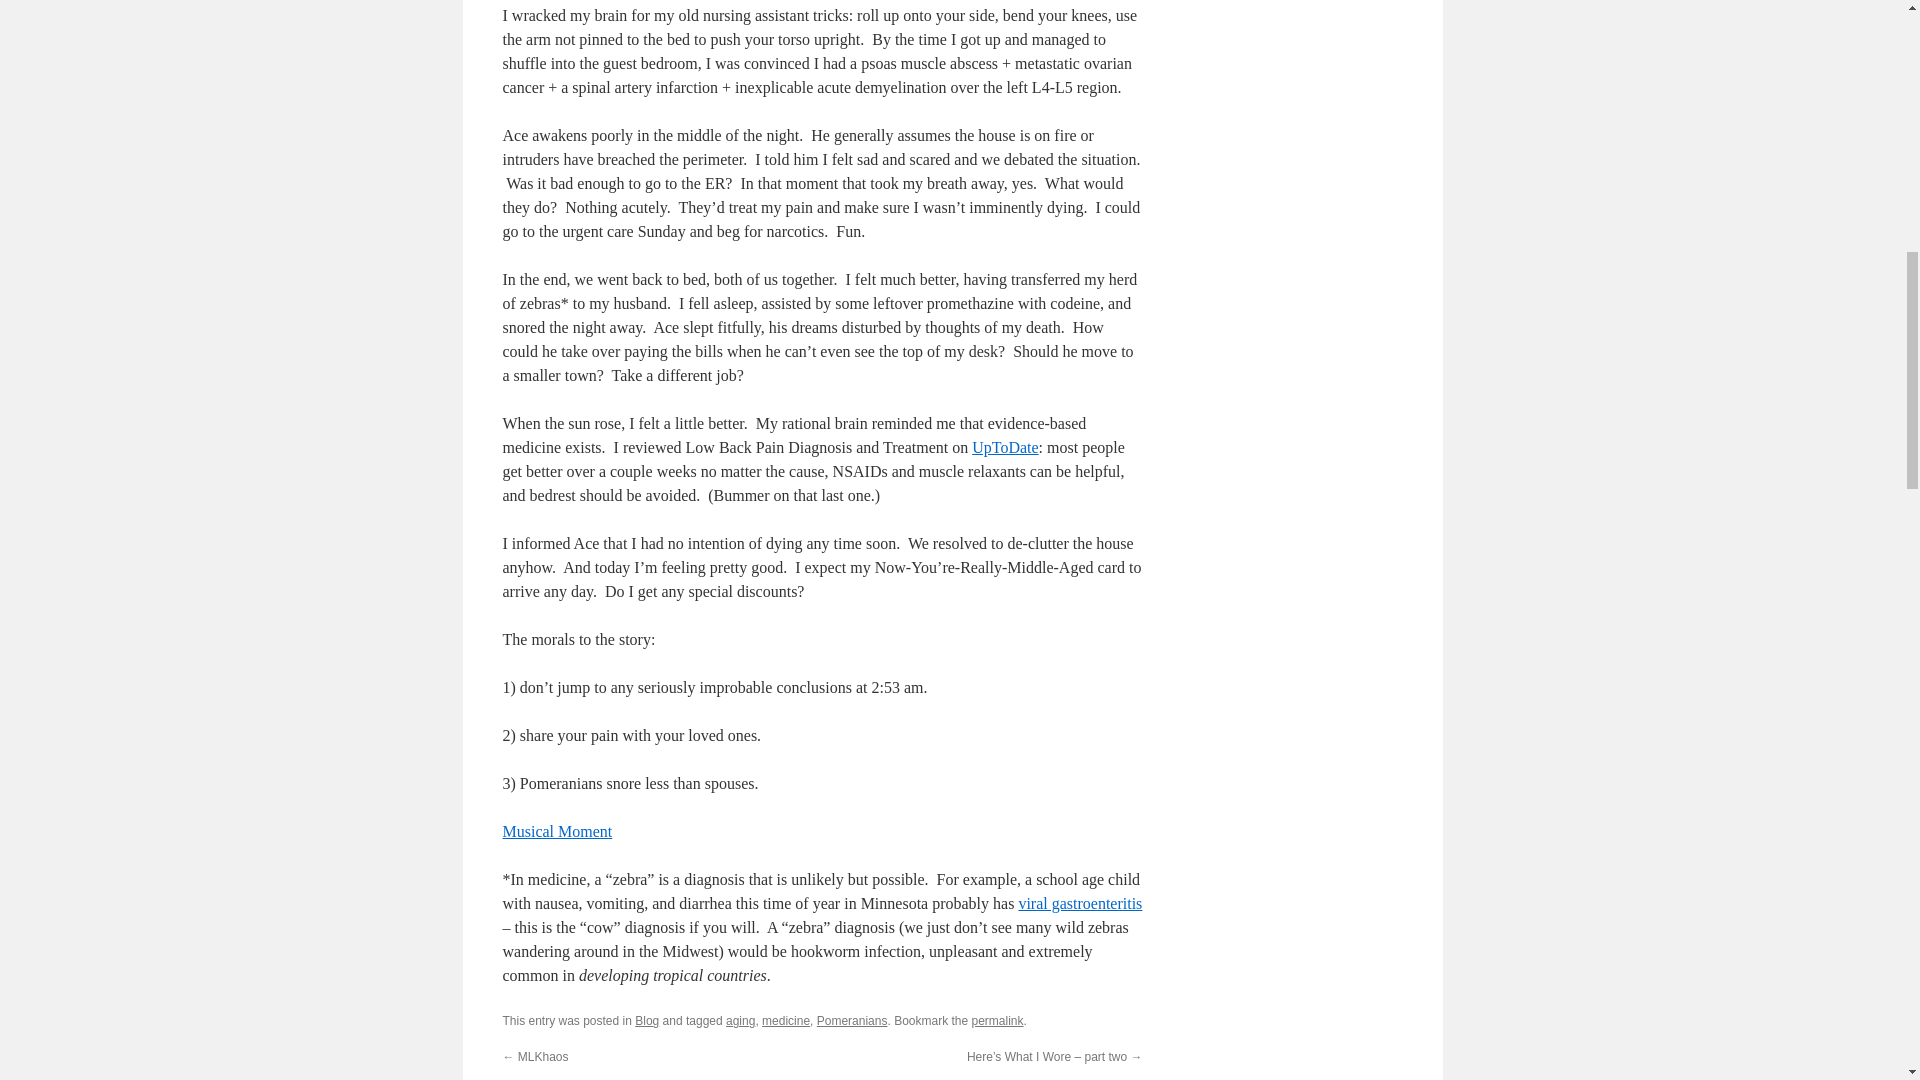  What do you see at coordinates (997, 1021) in the screenshot?
I see `Permalink to Trampled By Zebras` at bounding box center [997, 1021].